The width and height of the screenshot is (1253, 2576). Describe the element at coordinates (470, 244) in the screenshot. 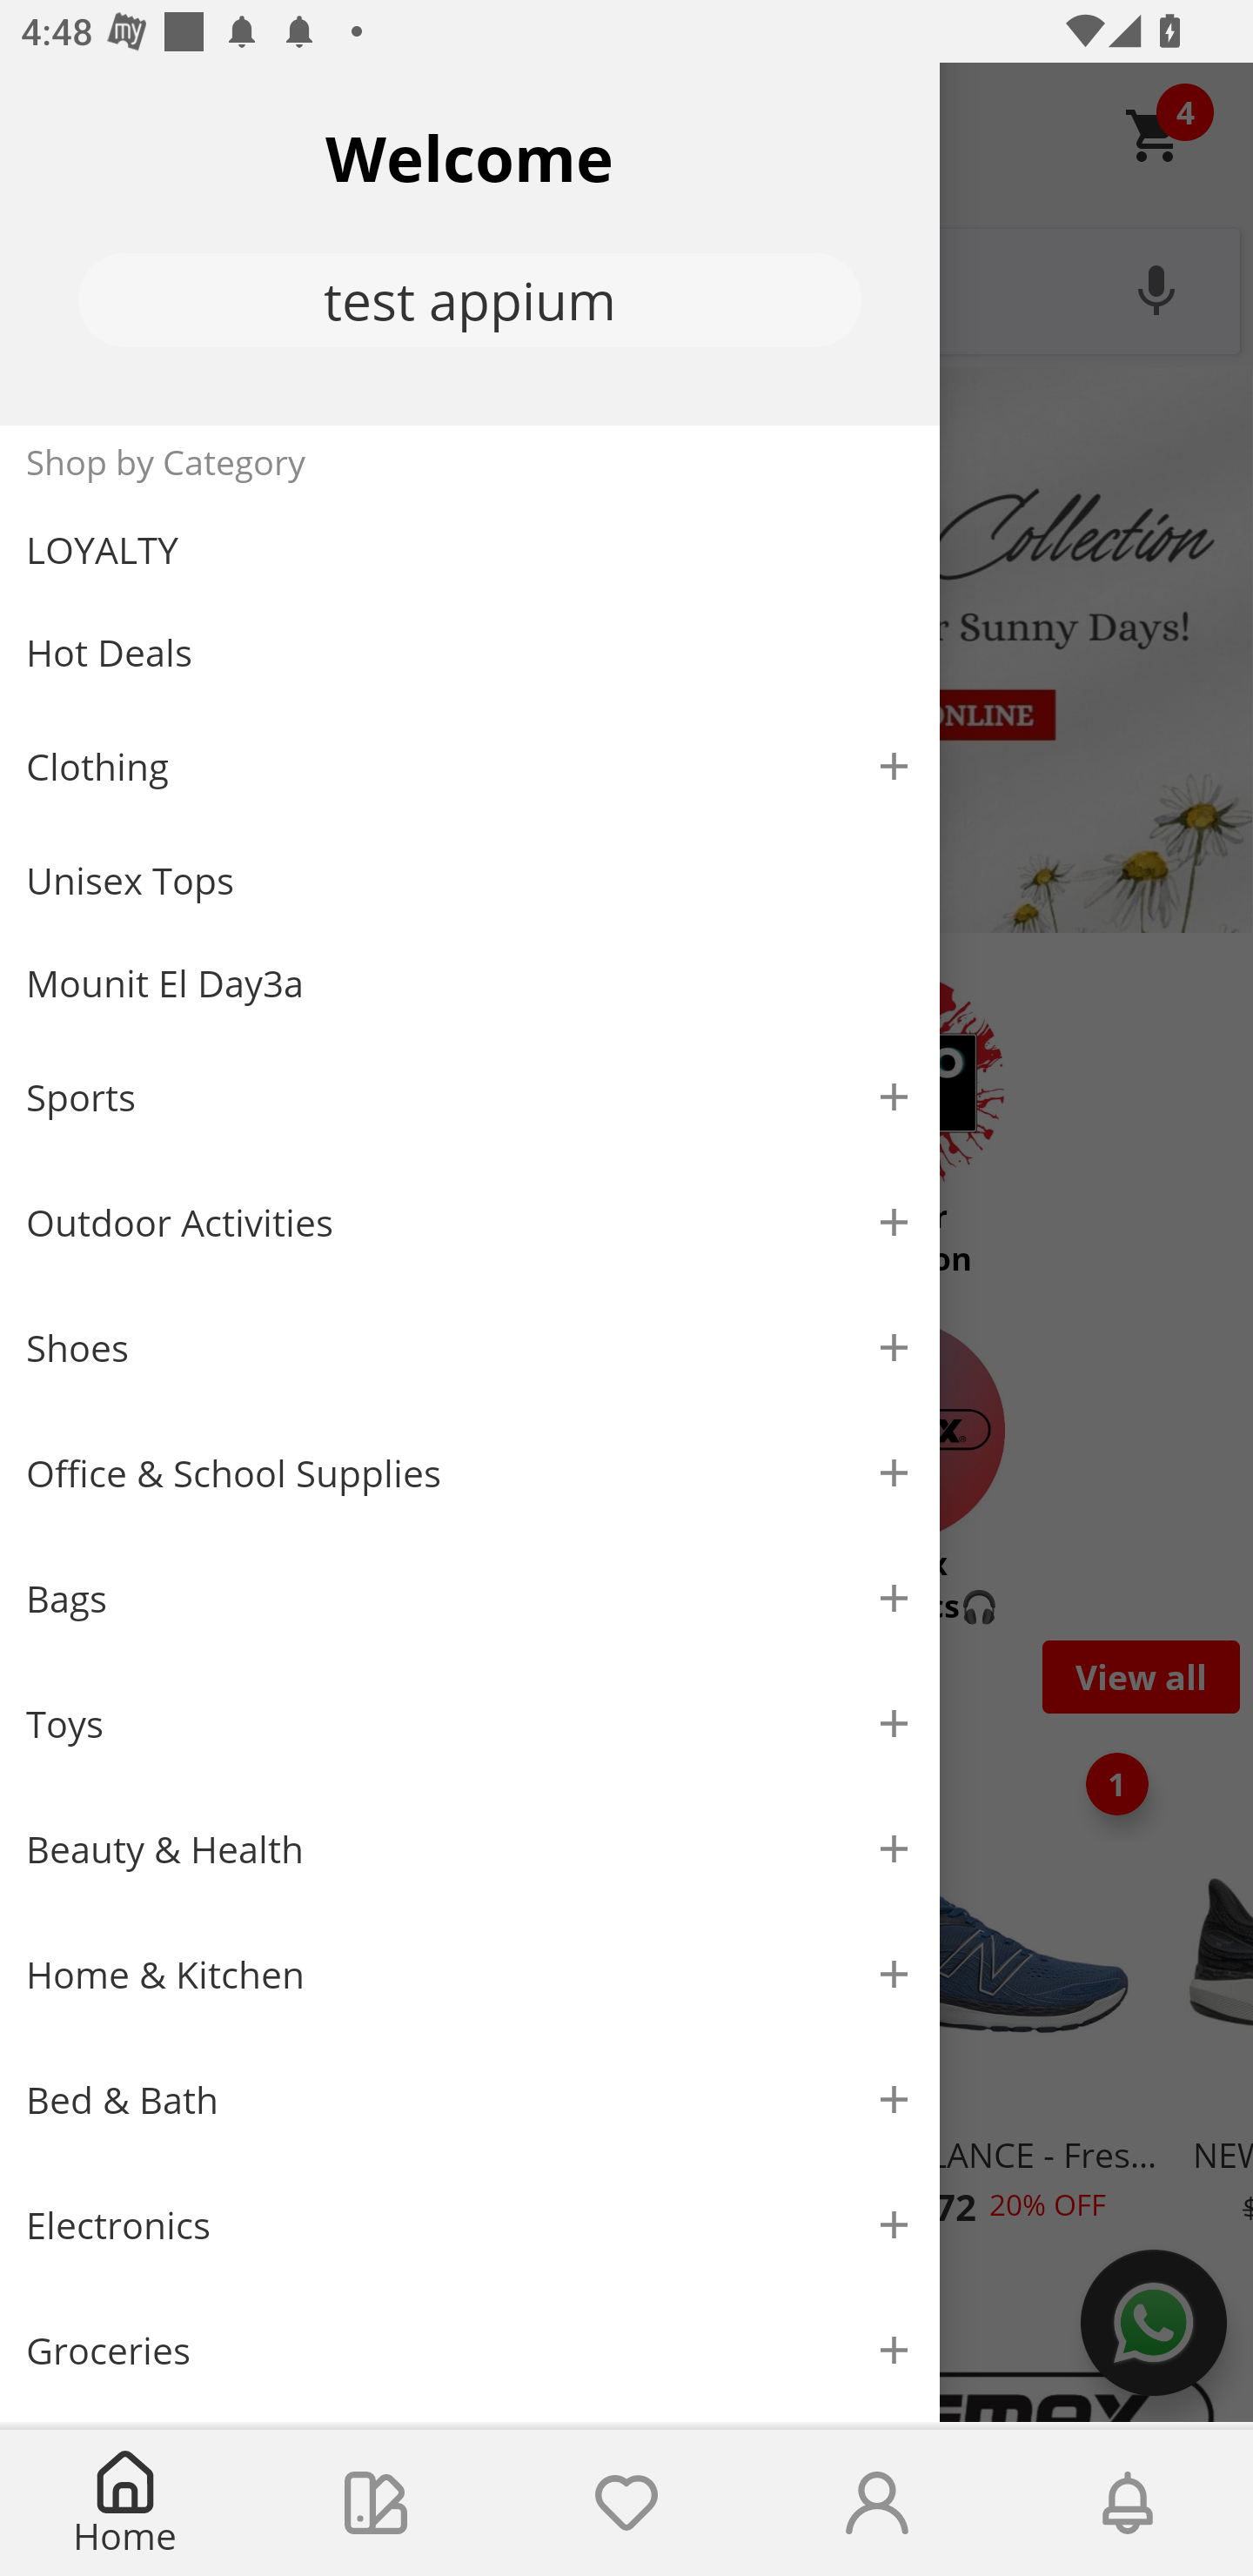

I see `Welcome test appium` at that location.